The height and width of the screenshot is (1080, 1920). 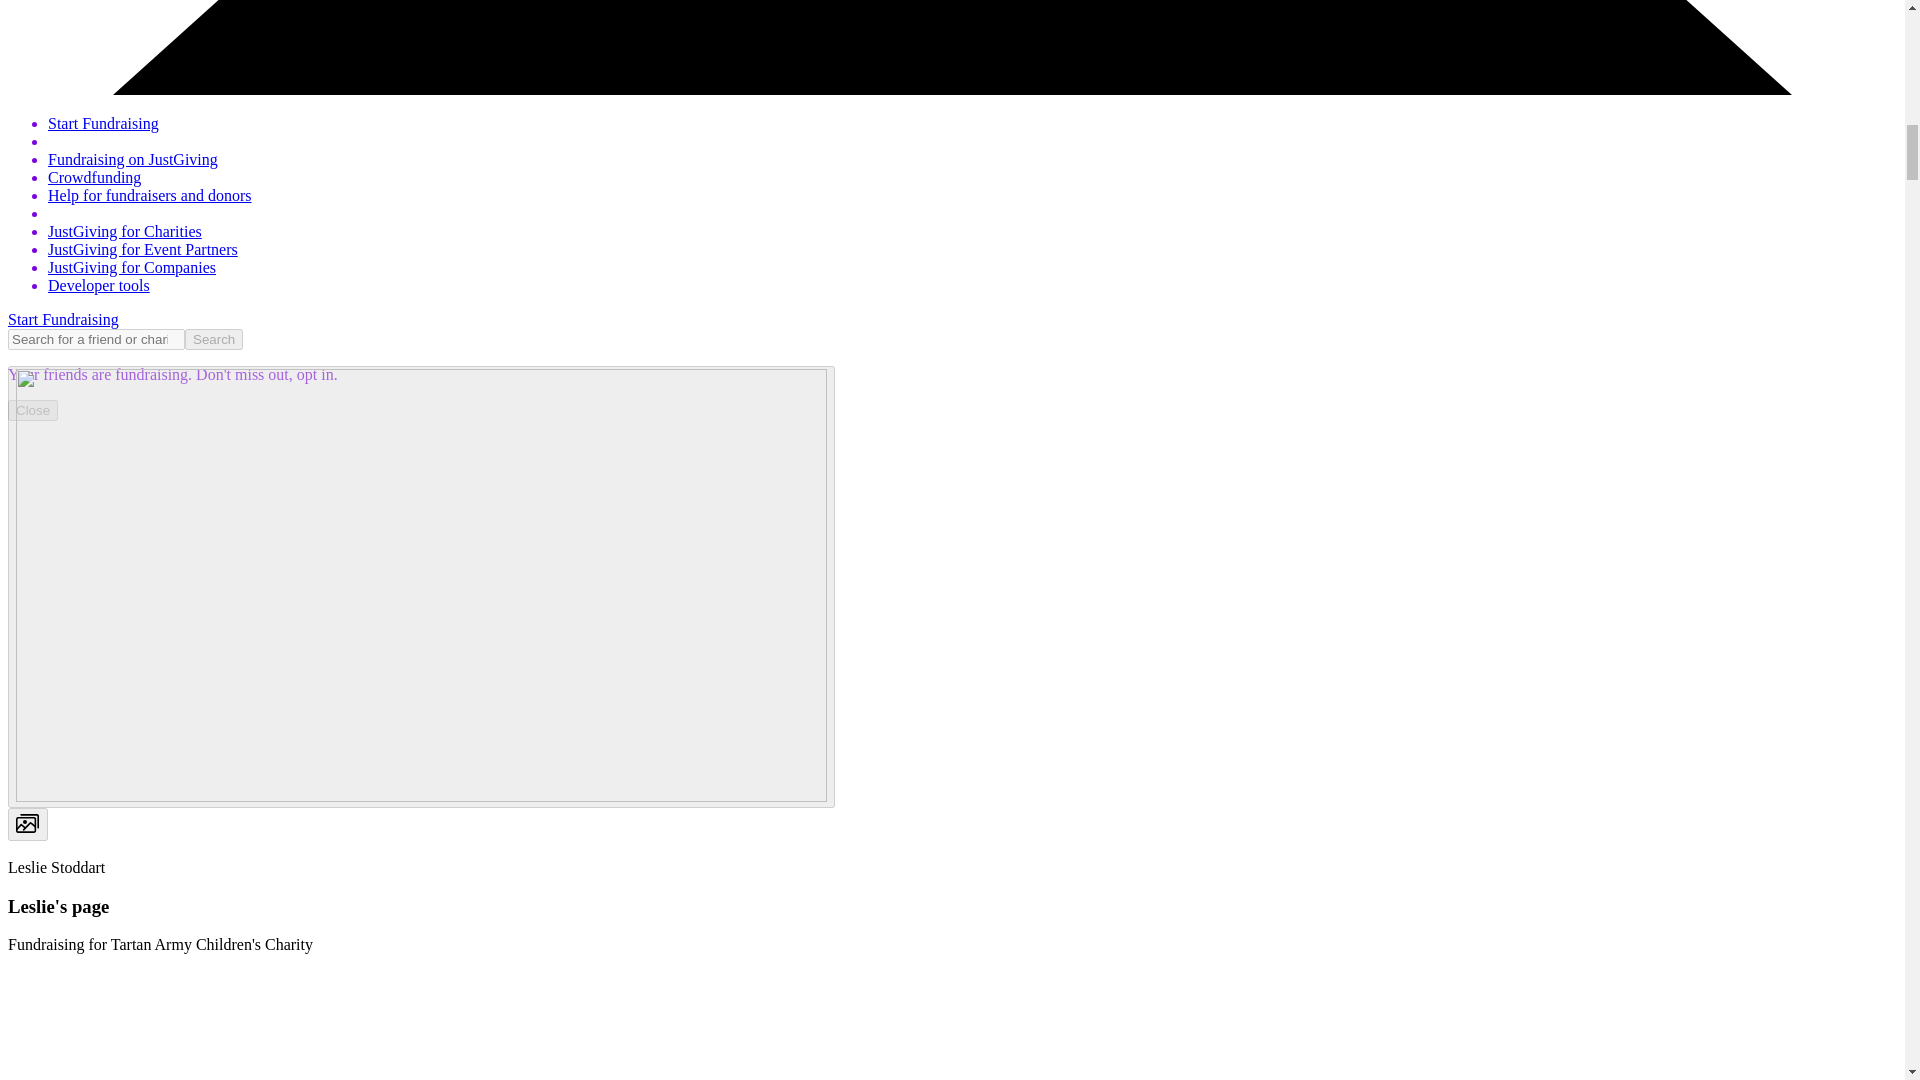 What do you see at coordinates (104, 122) in the screenshot?
I see `Start Fundraising` at bounding box center [104, 122].